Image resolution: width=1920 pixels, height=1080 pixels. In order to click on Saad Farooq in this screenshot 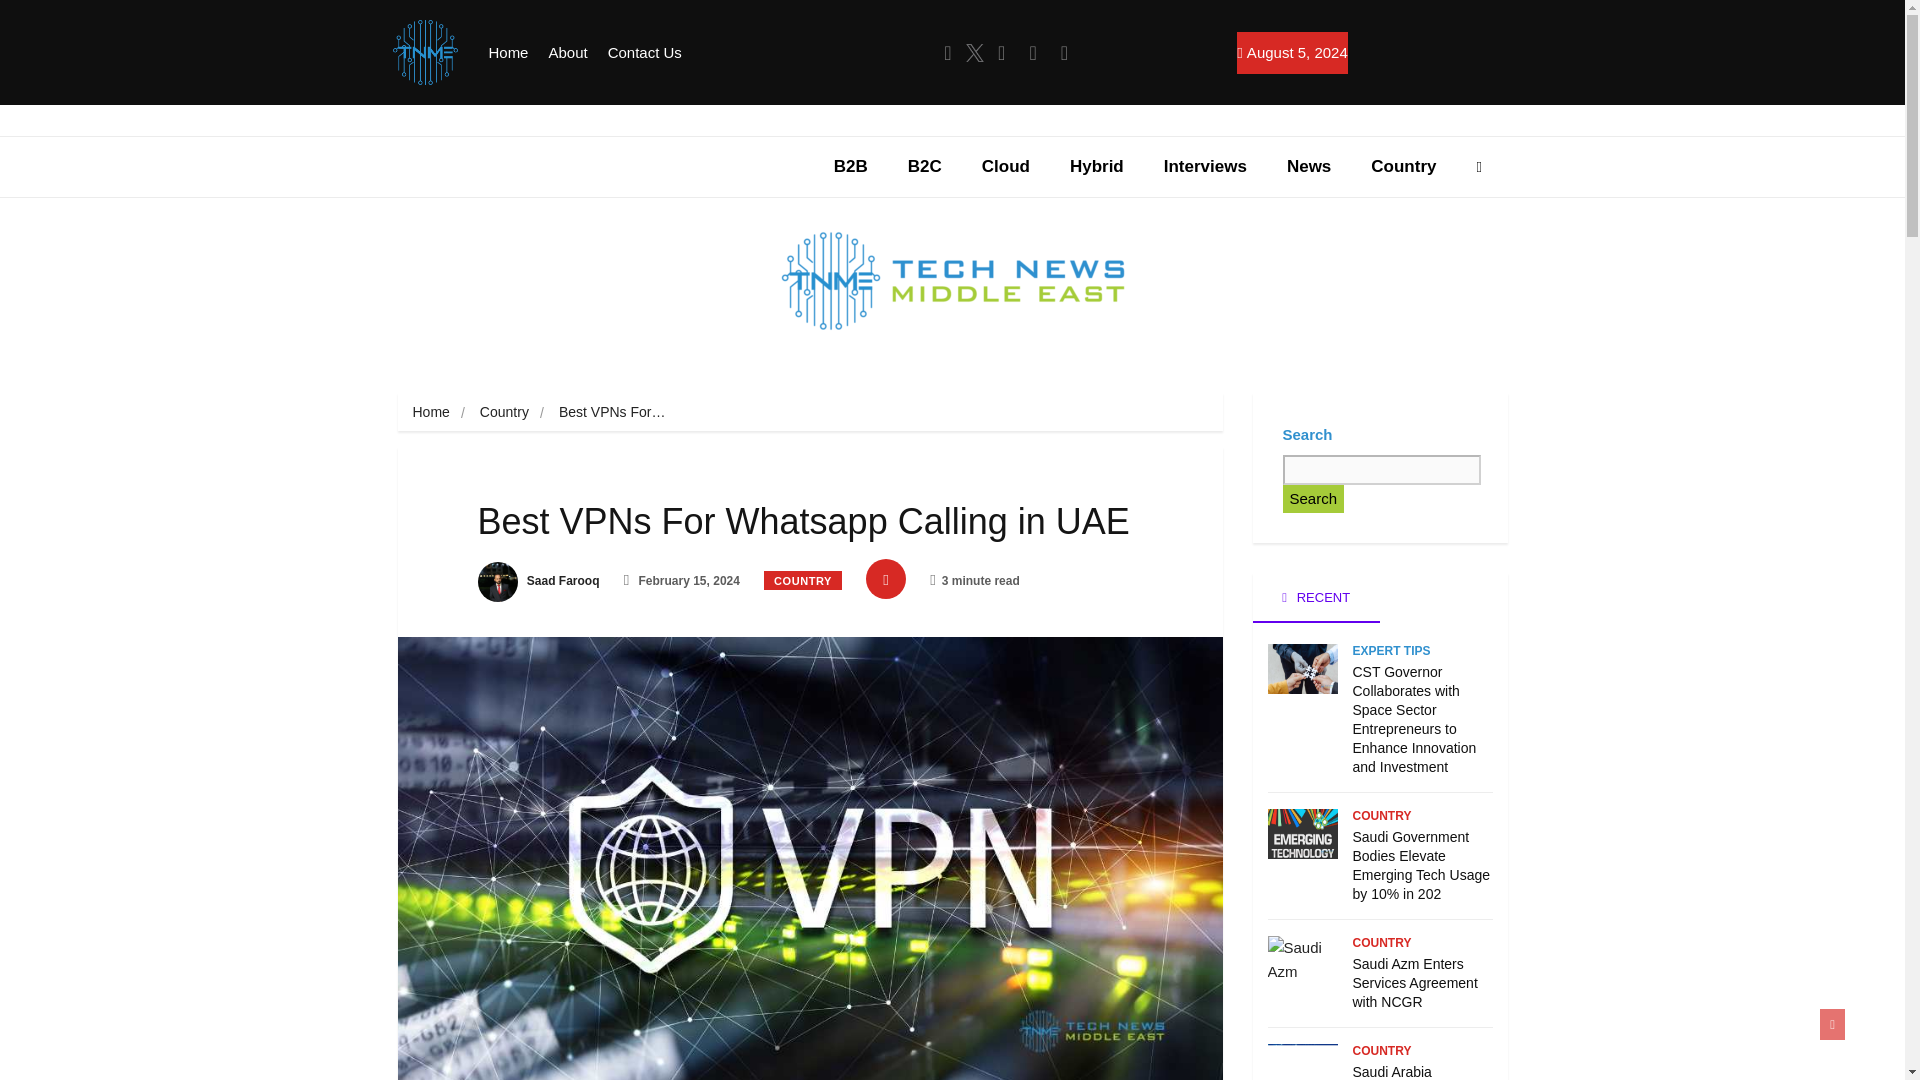, I will do `click(538, 580)`.